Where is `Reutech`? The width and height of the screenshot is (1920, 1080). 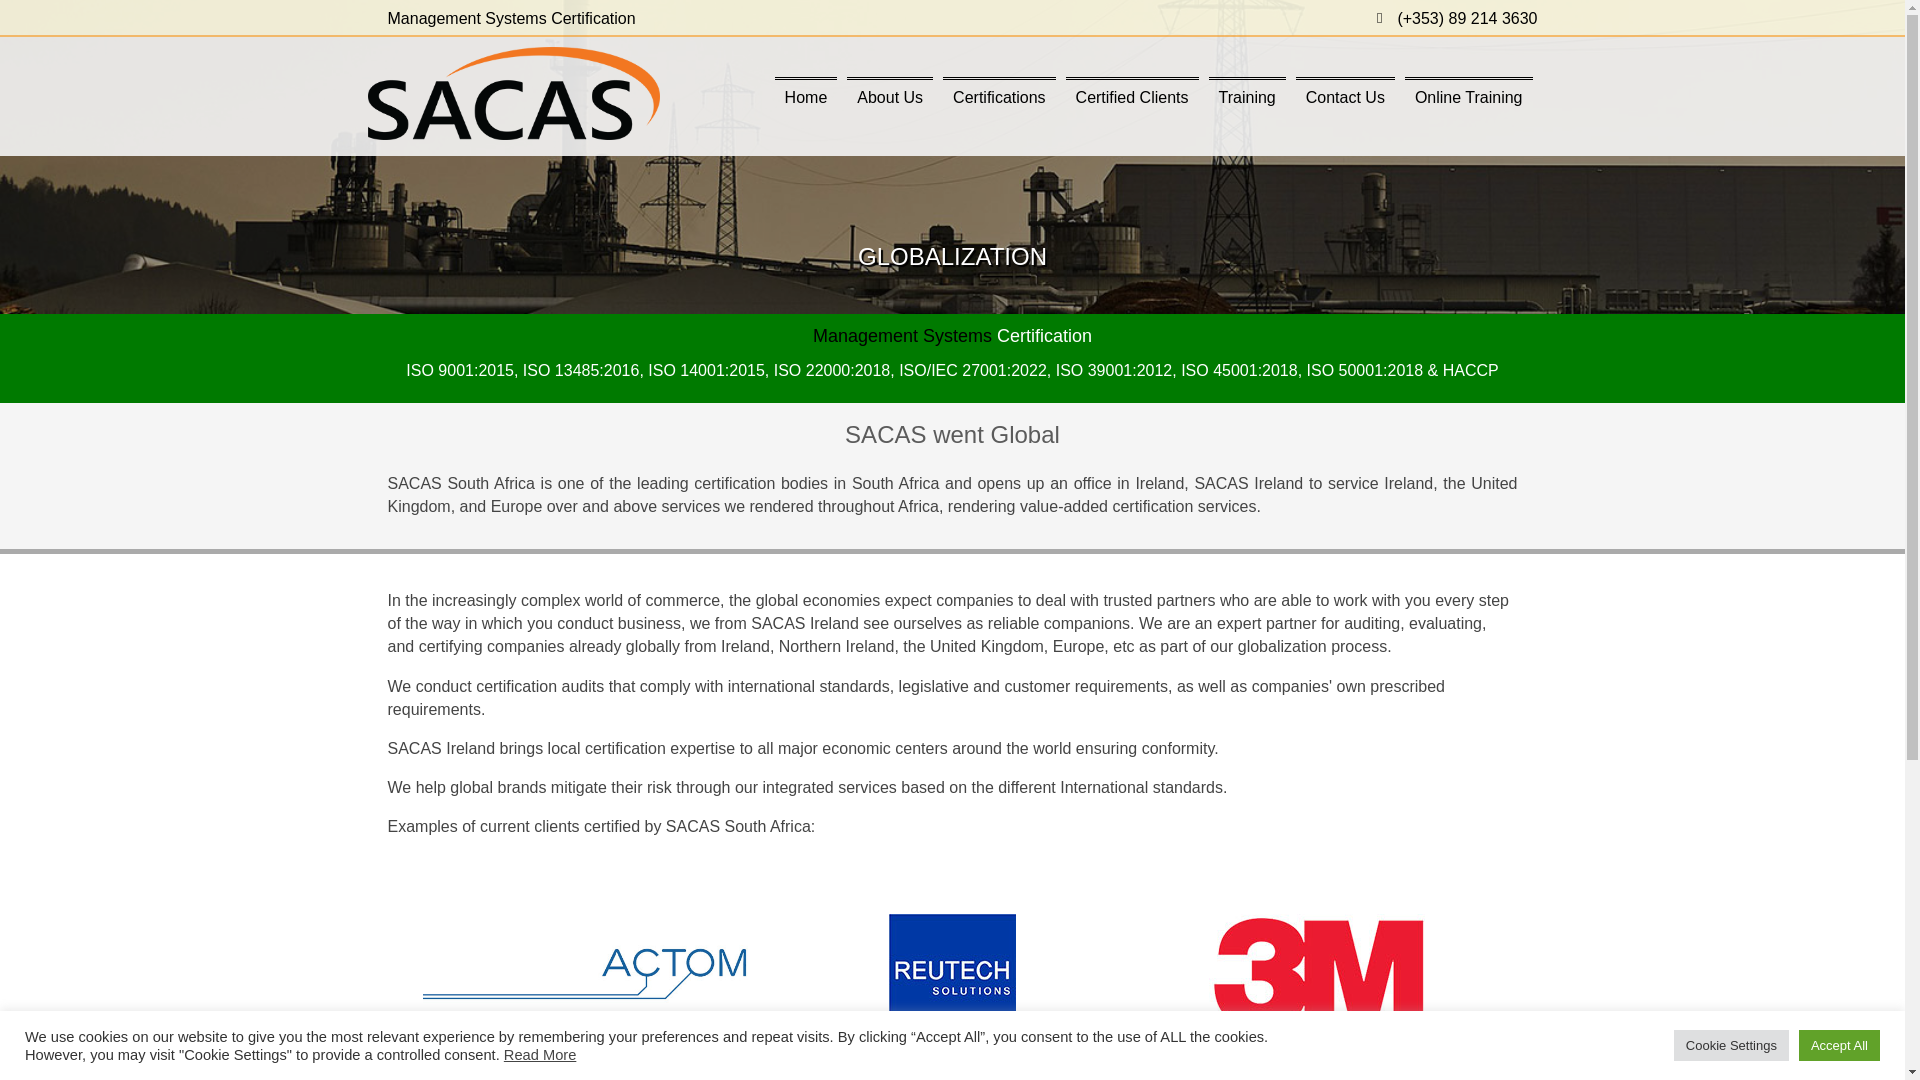
Reutech is located at coordinates (952, 972).